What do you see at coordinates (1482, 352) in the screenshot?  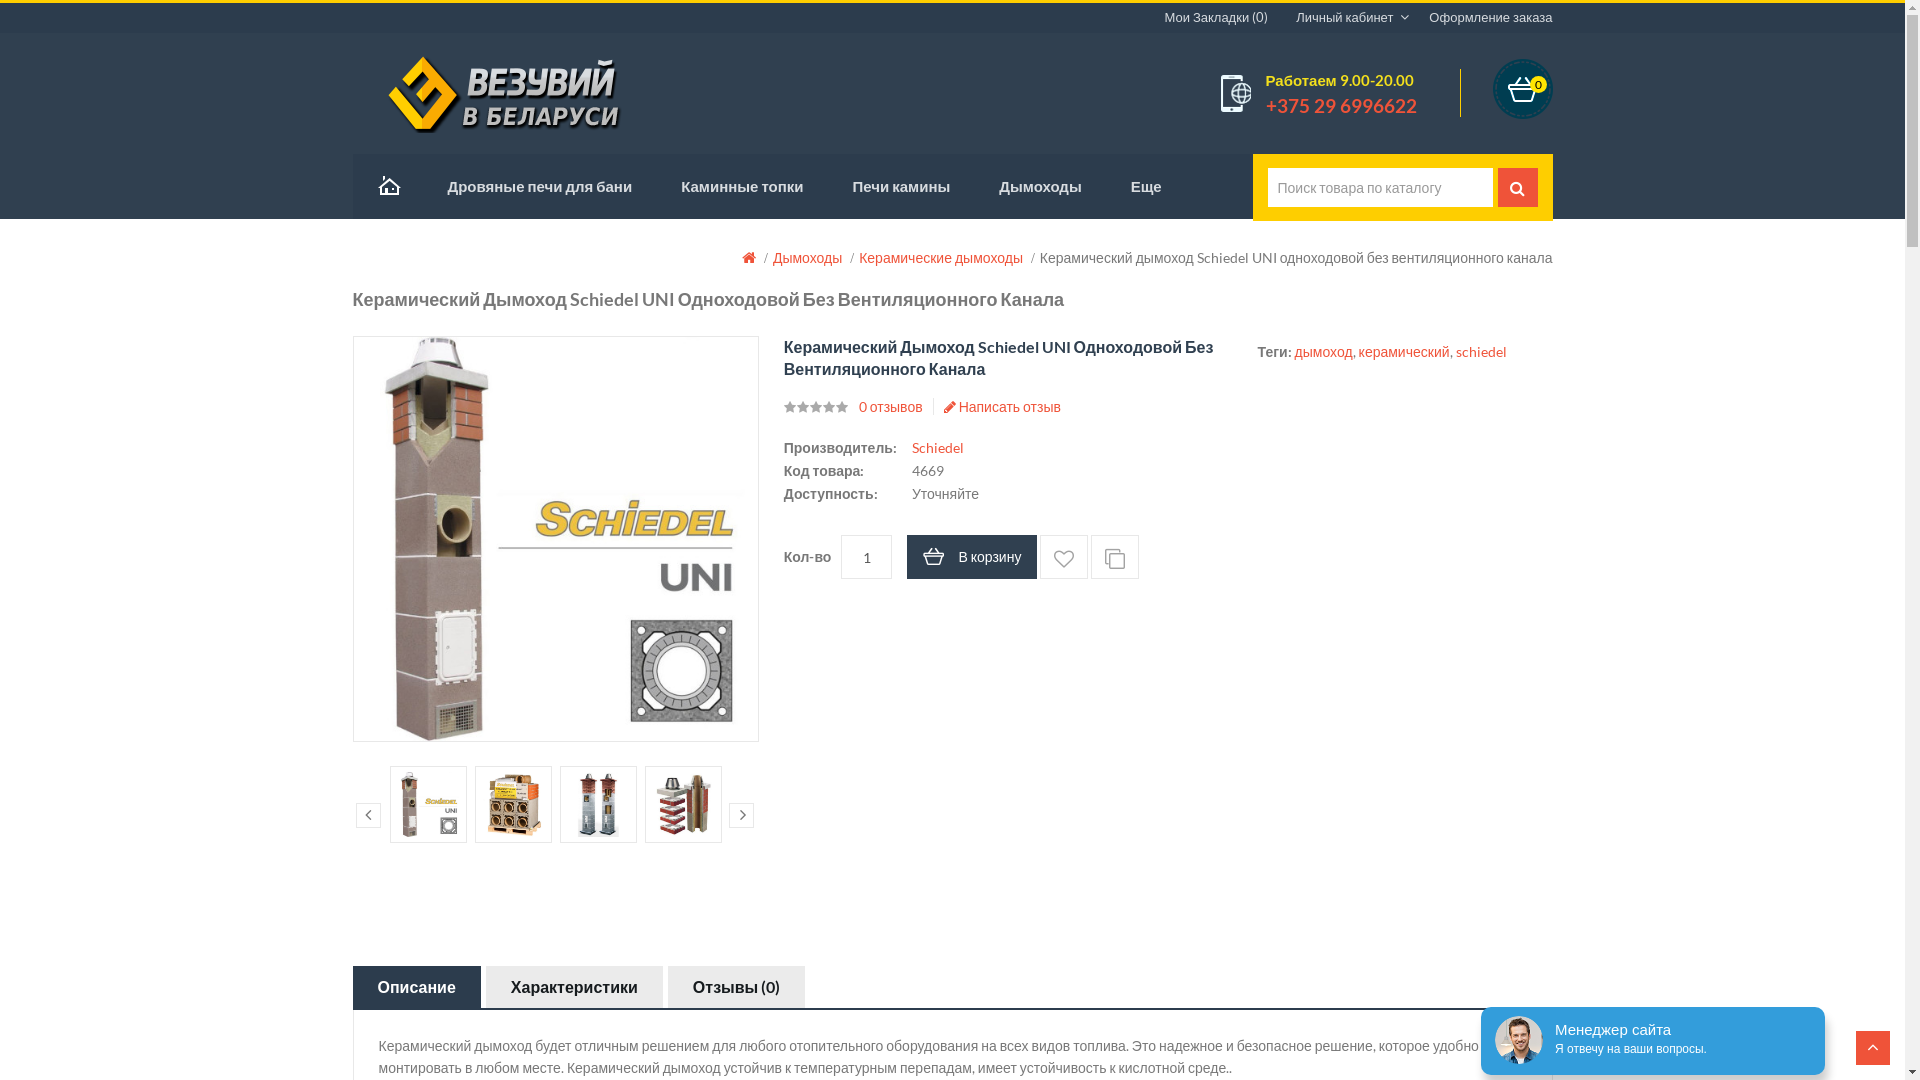 I see `schiedel` at bounding box center [1482, 352].